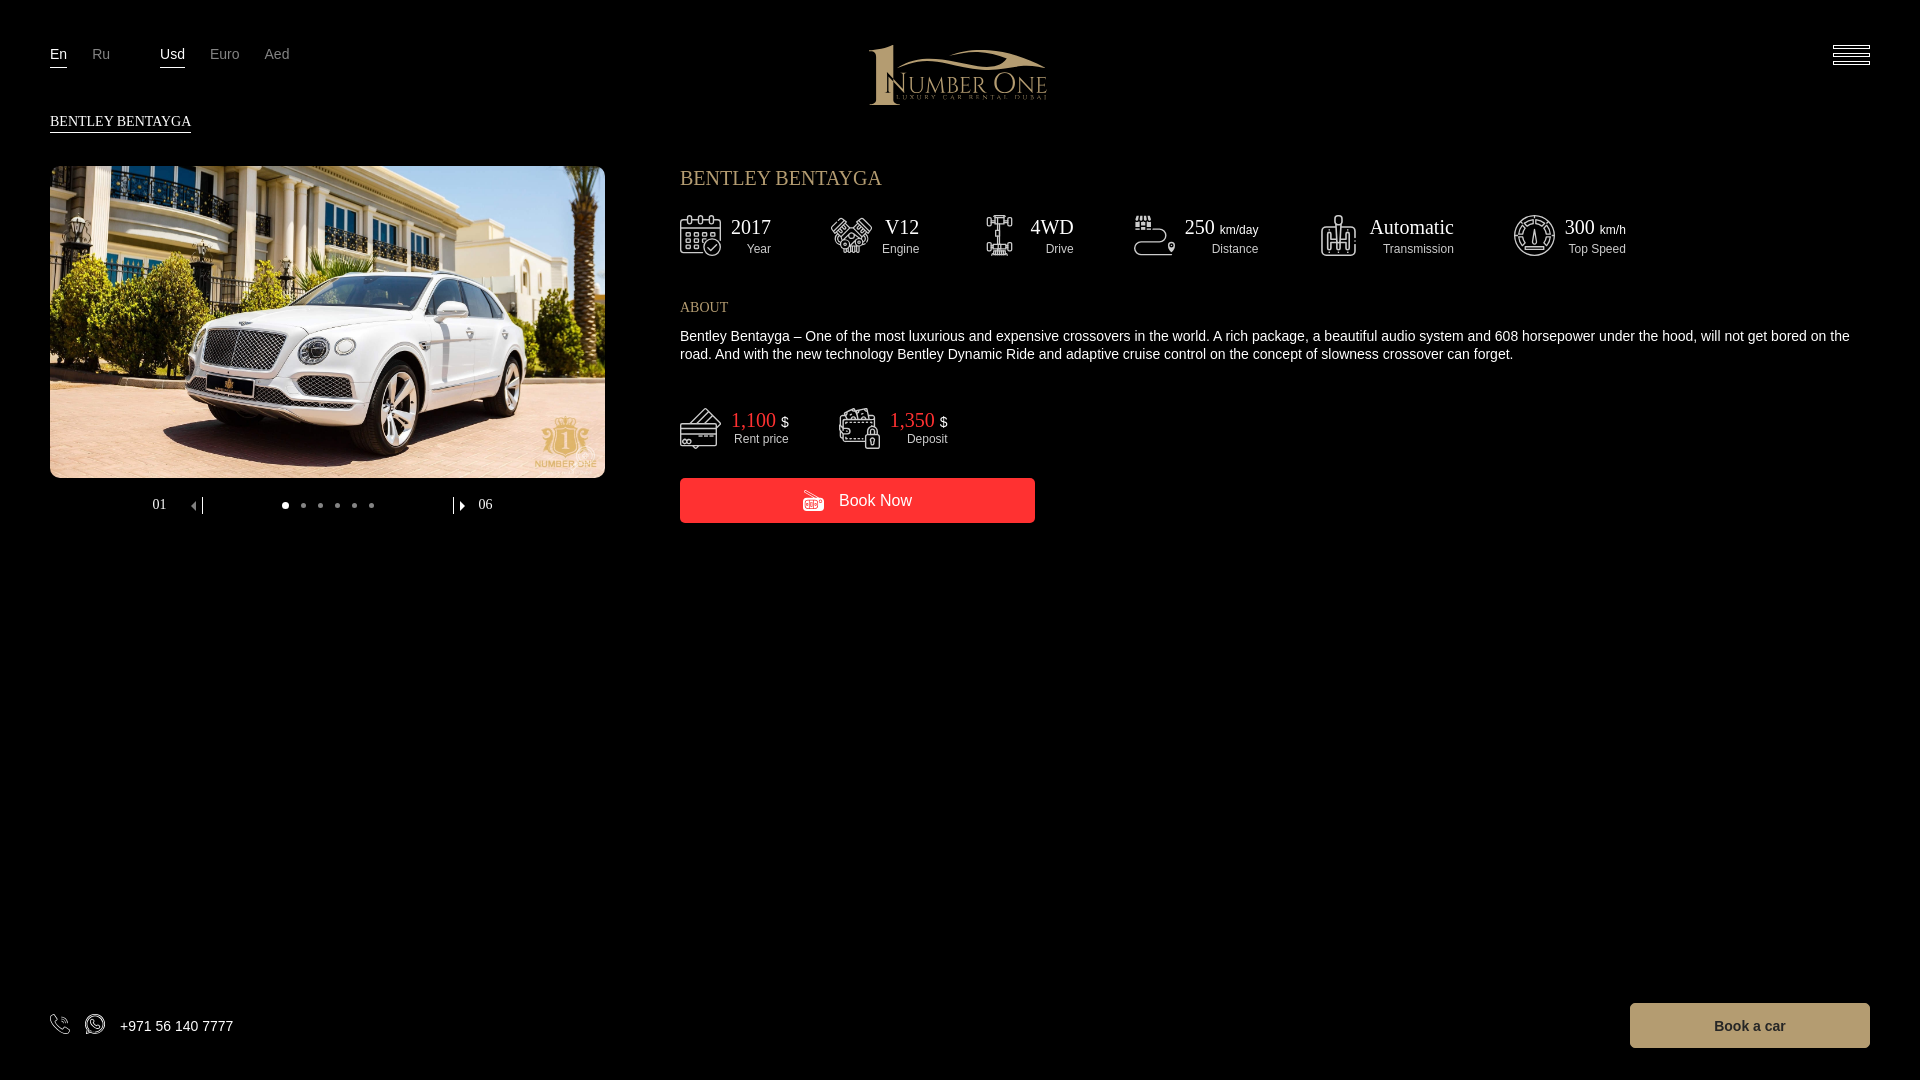 This screenshot has height=1080, width=1920. I want to click on Usd, so click(172, 54).